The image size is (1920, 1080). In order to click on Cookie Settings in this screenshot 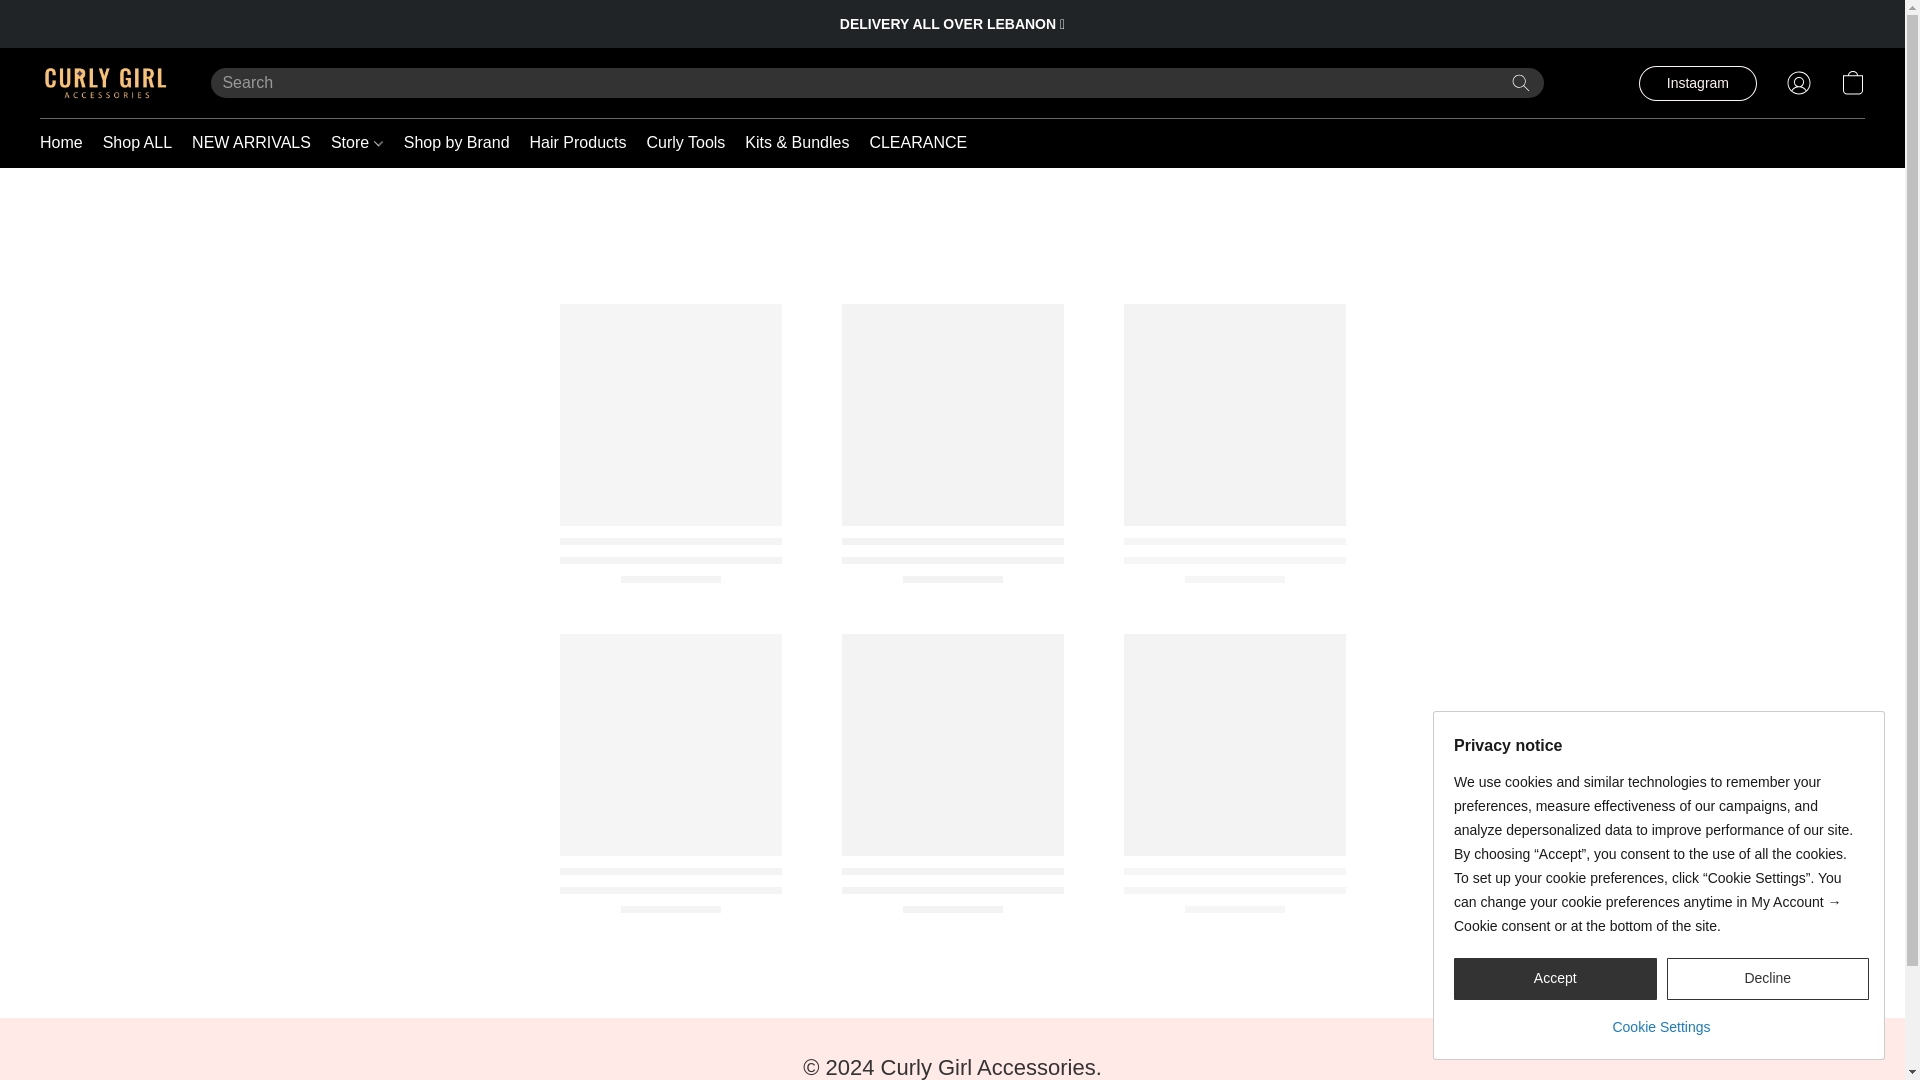, I will do `click(1660, 1019)`.